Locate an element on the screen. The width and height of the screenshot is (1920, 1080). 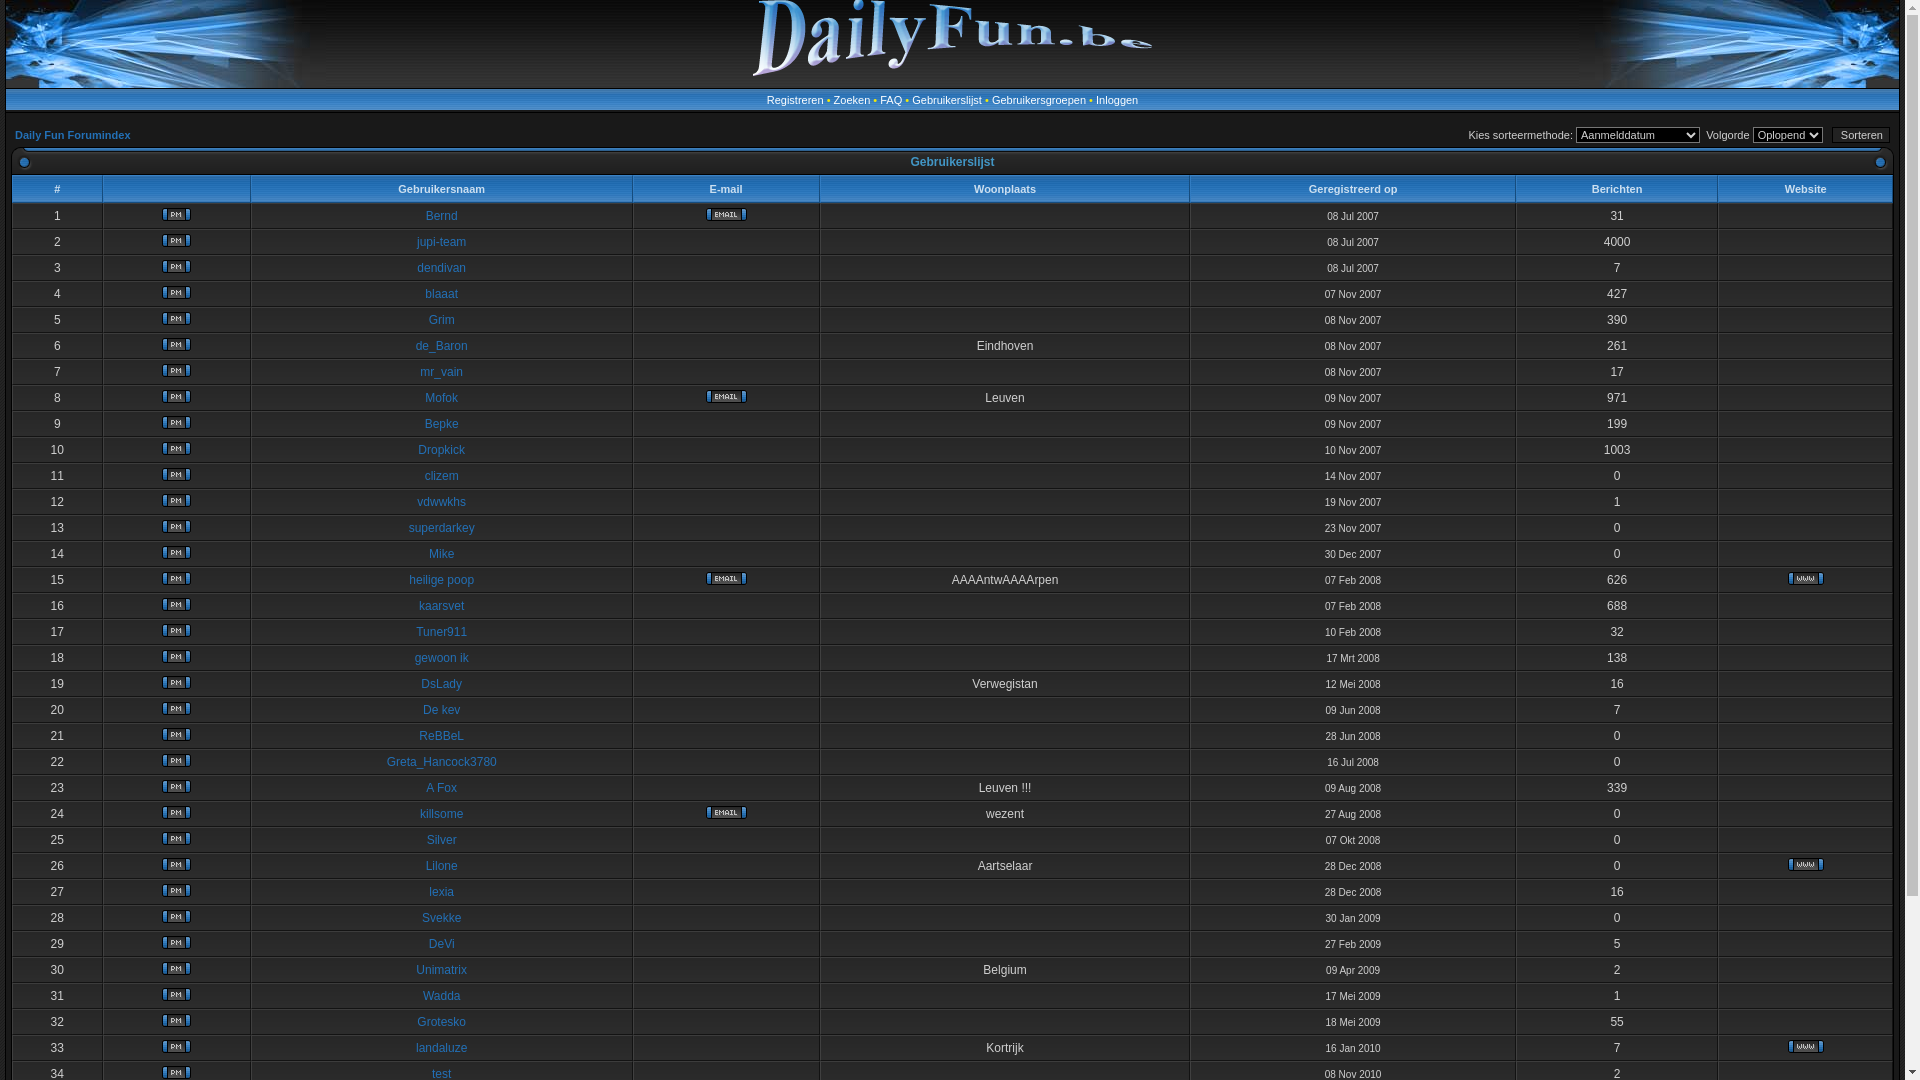
blaaat is located at coordinates (442, 294).